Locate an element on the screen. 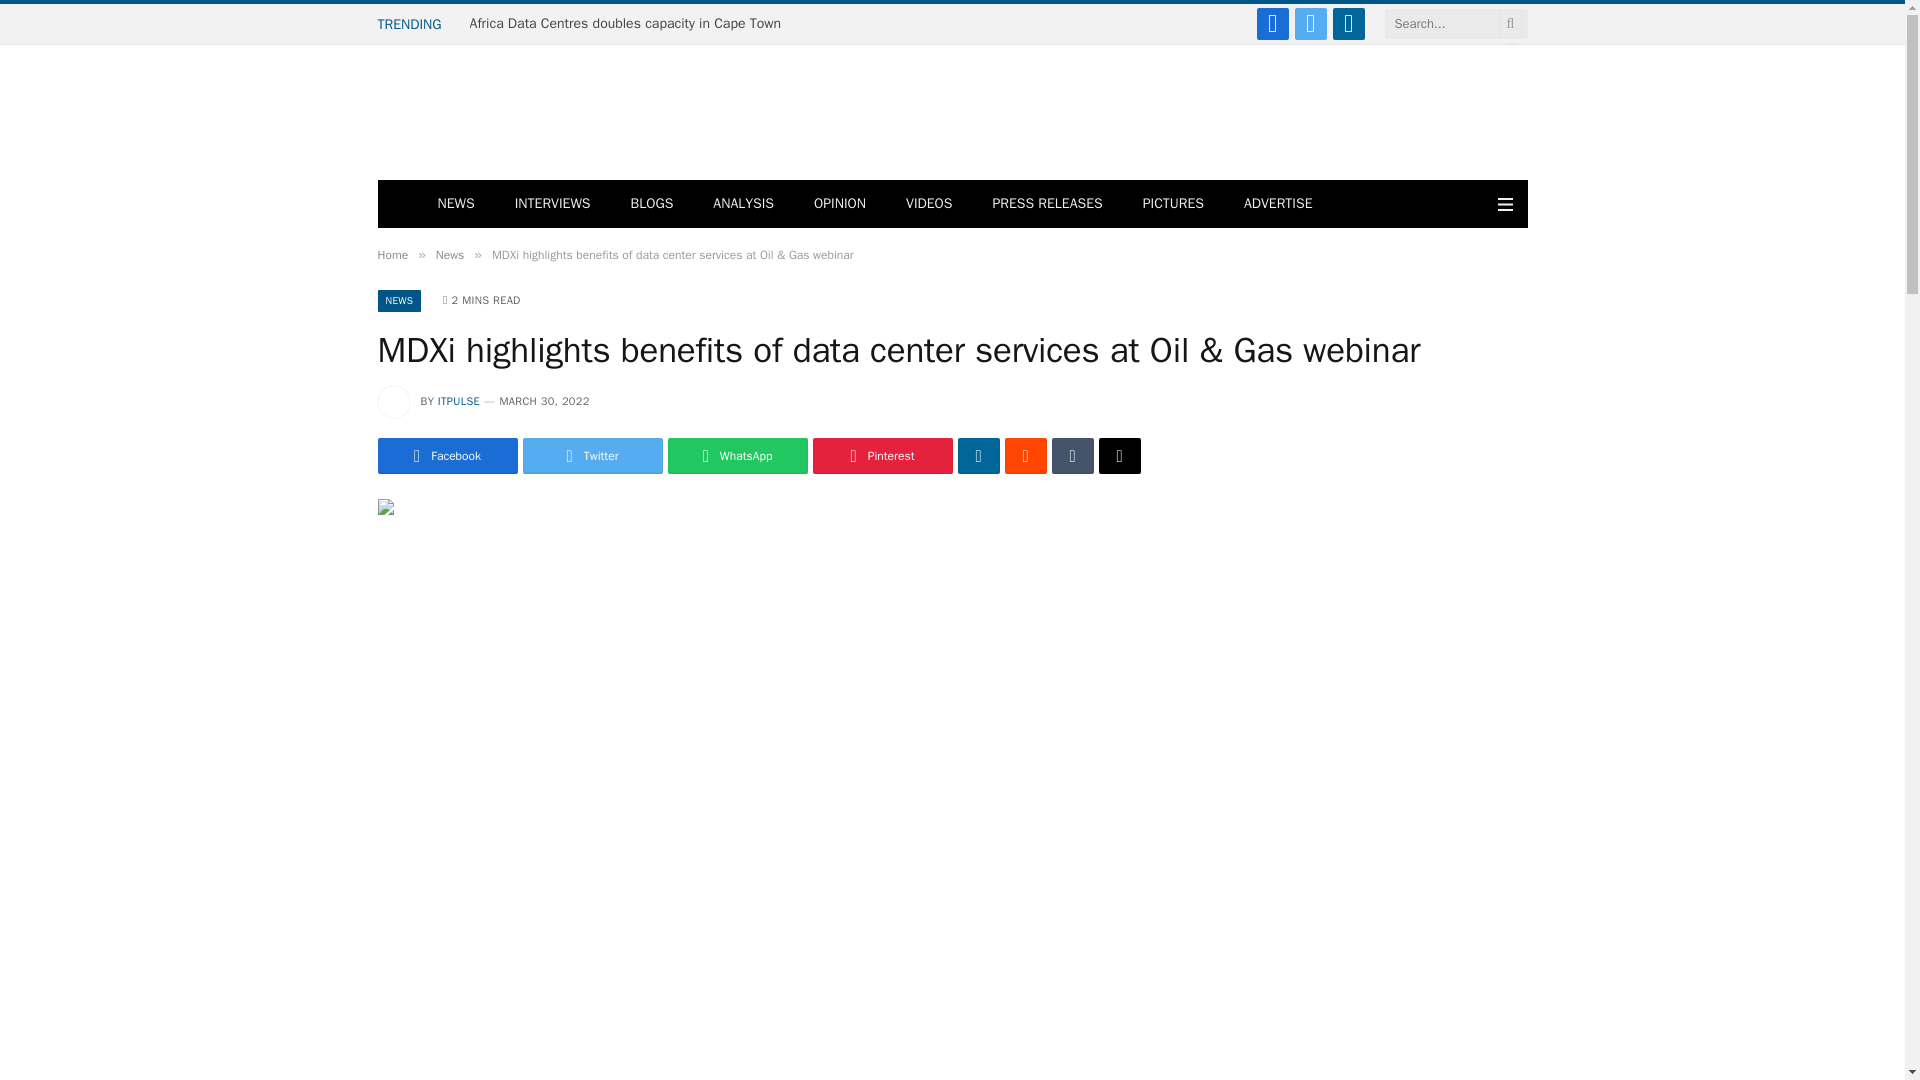 The height and width of the screenshot is (1080, 1920). ANALYSIS is located at coordinates (744, 204).